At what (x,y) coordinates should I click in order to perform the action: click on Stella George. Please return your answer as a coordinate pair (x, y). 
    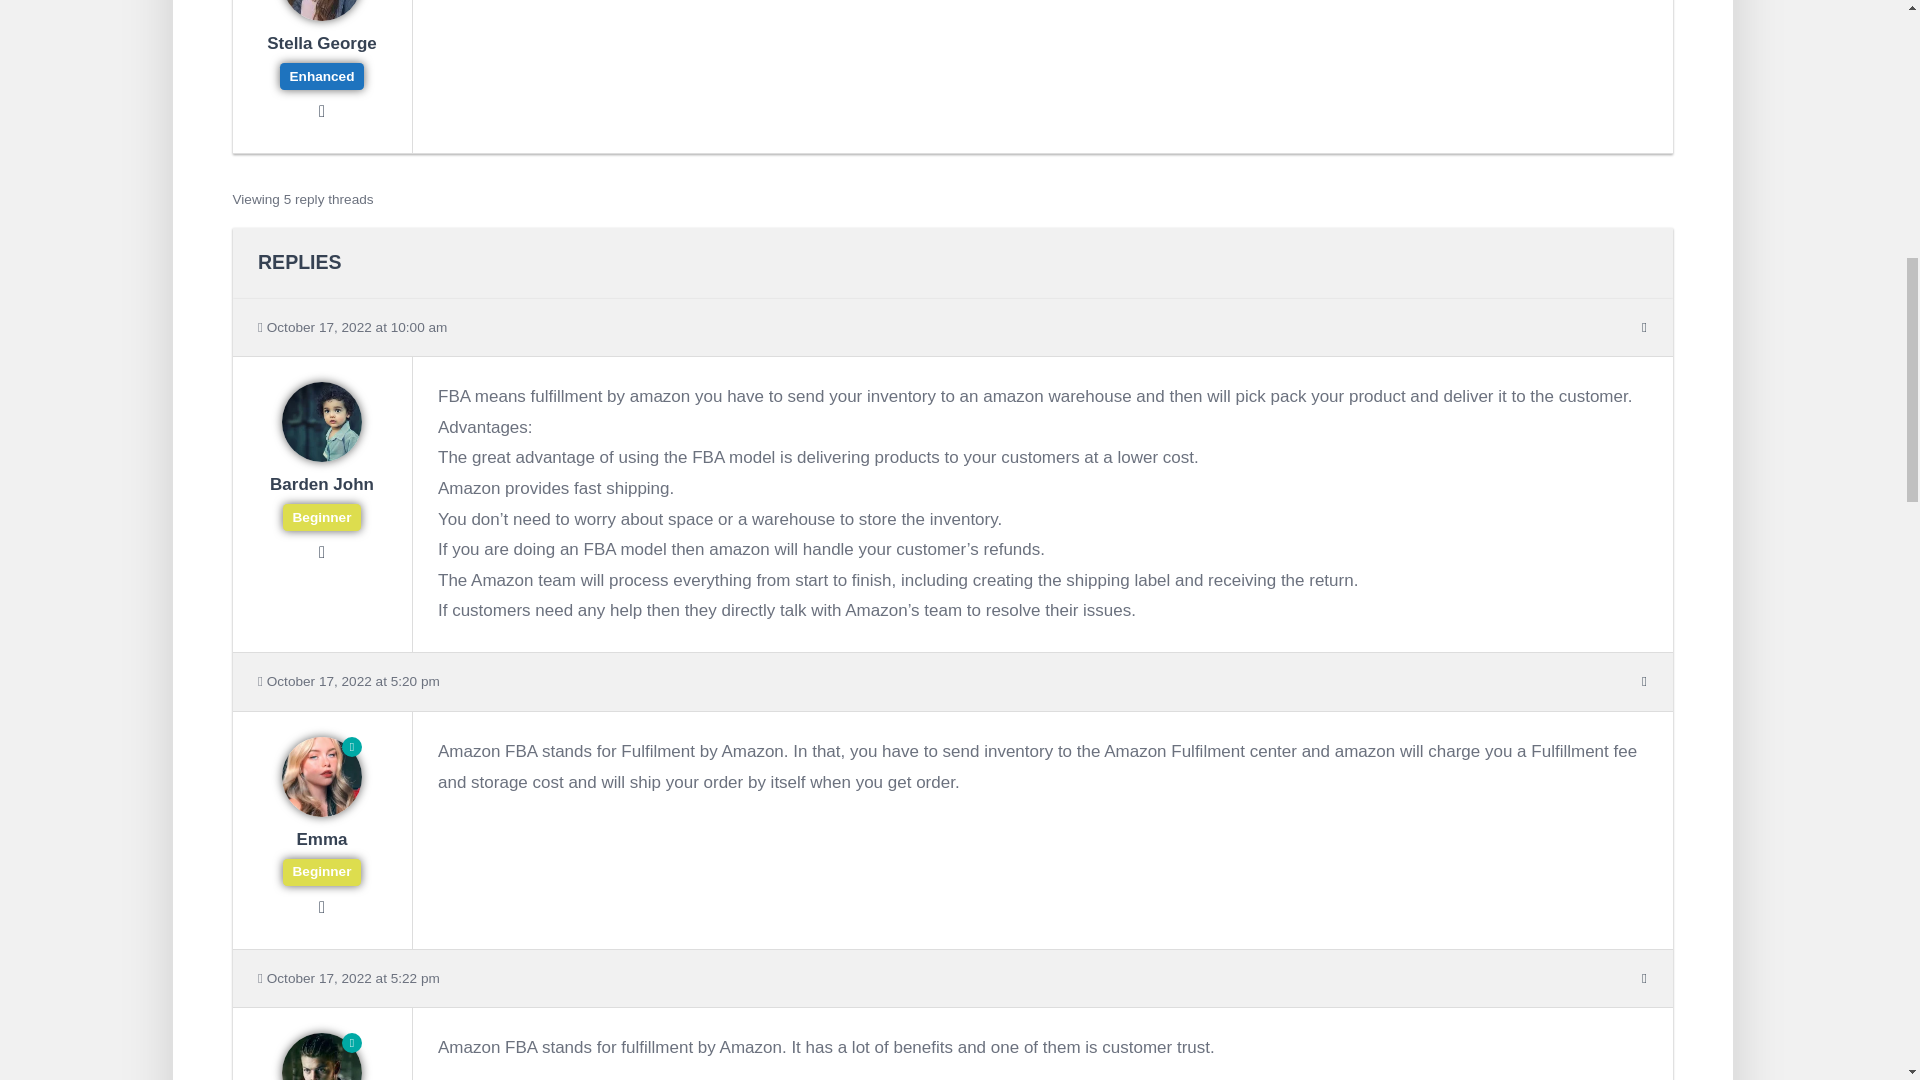
    Looking at the image, I should click on (321, 58).